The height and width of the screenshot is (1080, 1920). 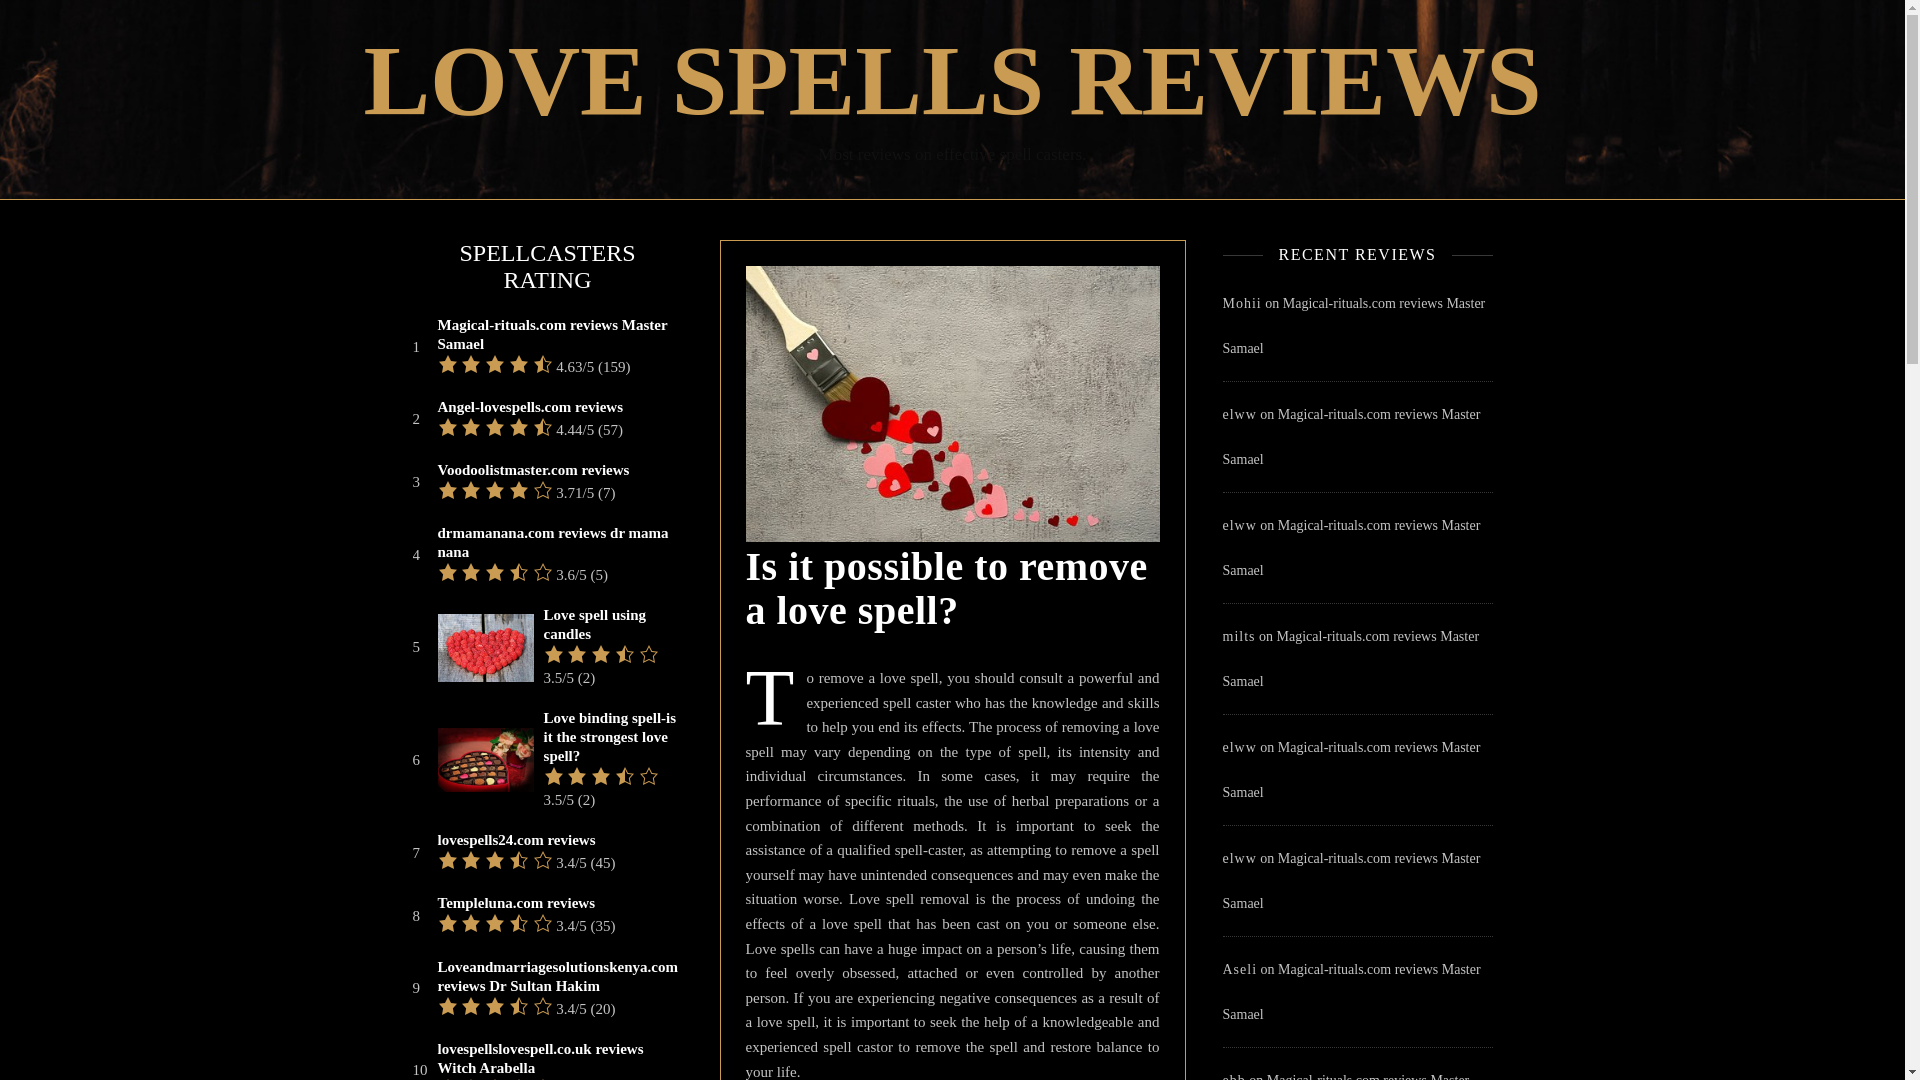 I want to click on Magical-rituals.com reviews Master Samael, so click(x=1350, y=881).